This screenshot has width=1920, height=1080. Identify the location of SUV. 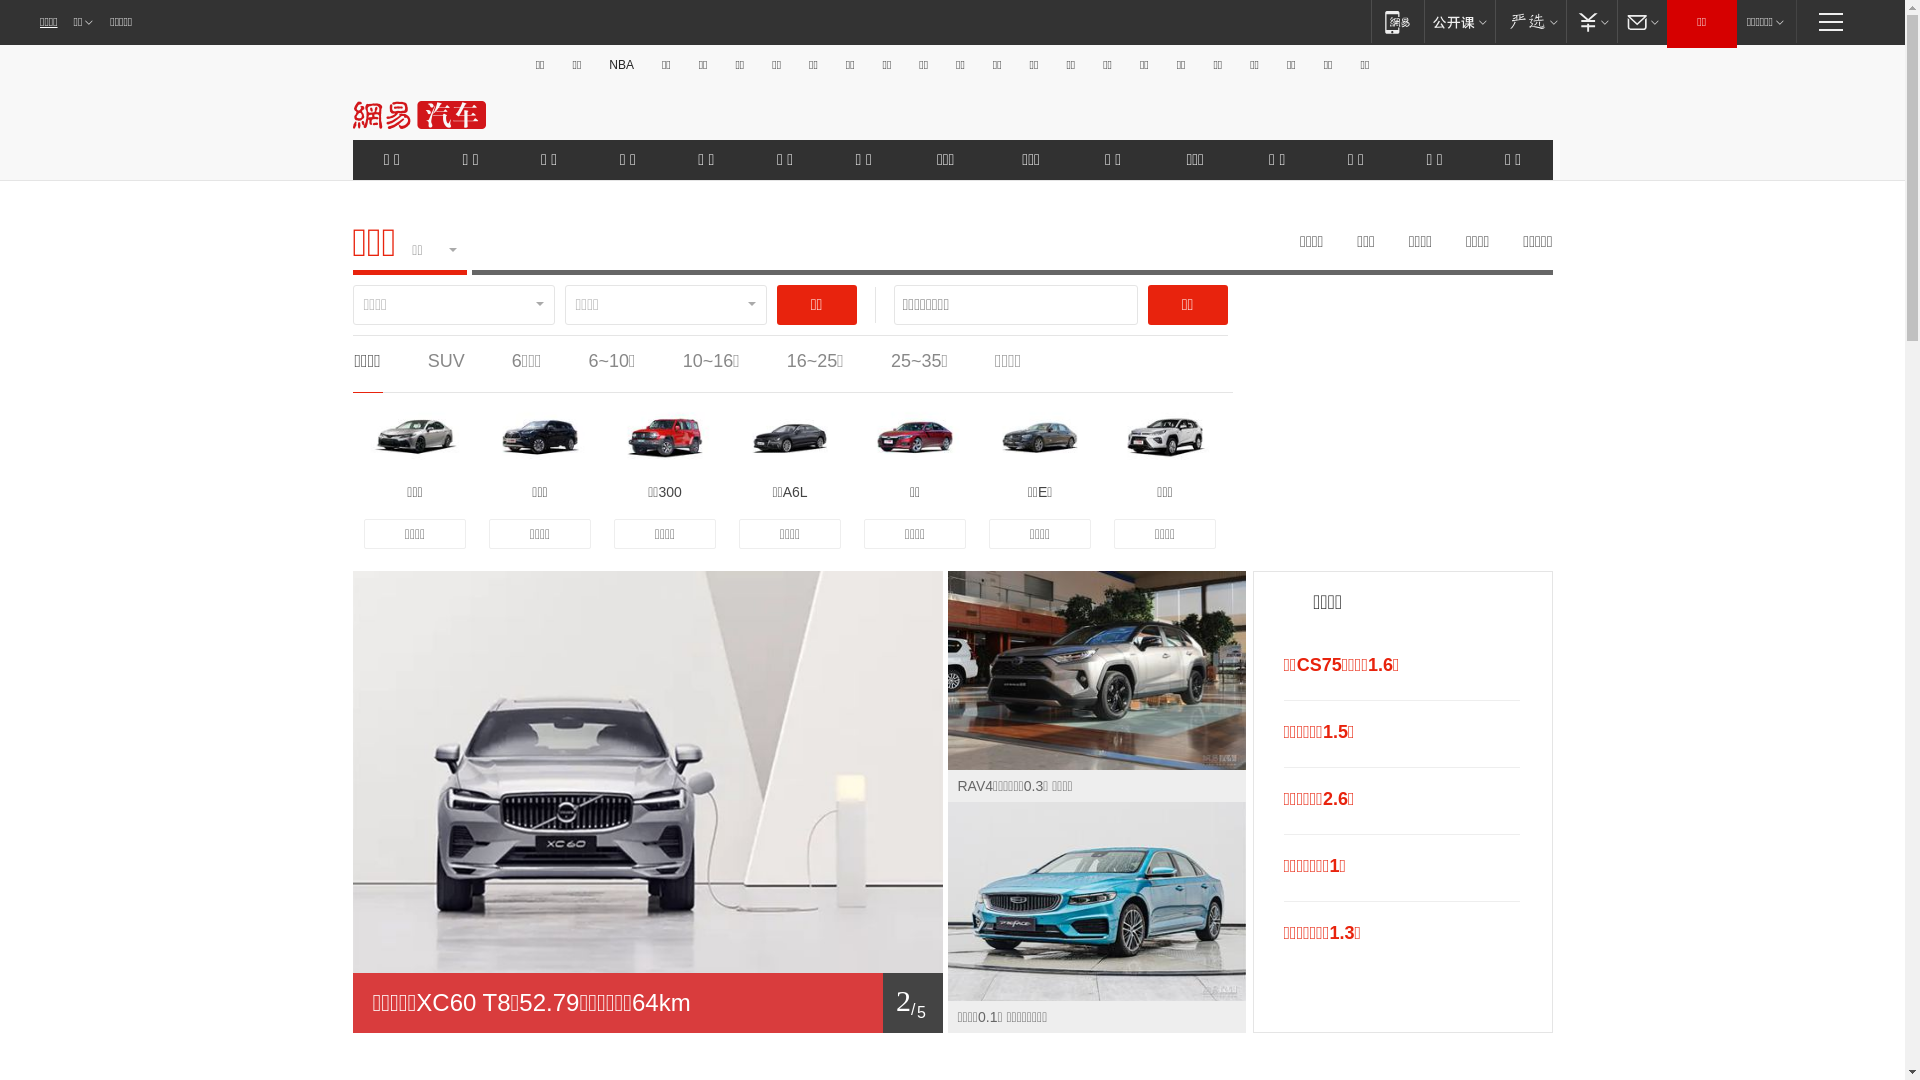
(446, 361).